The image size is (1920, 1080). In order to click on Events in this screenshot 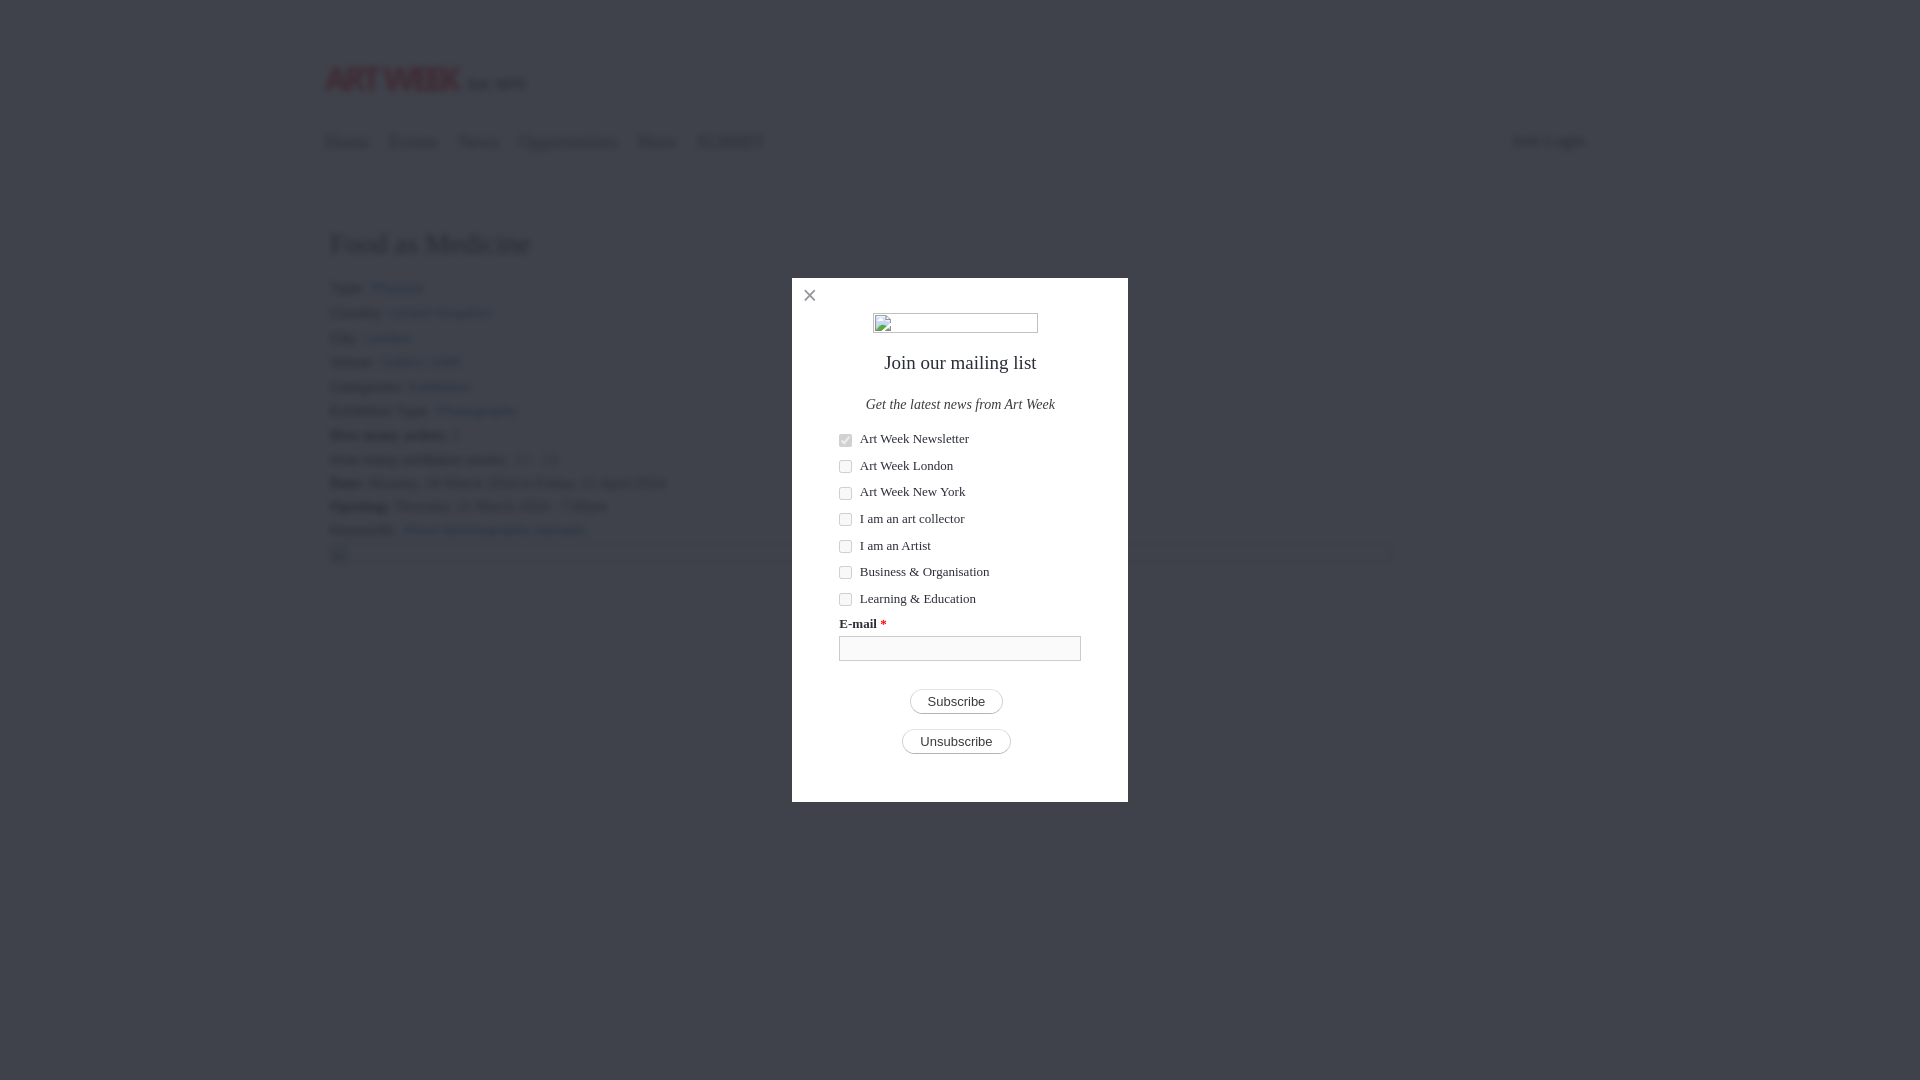, I will do `click(414, 144)`.